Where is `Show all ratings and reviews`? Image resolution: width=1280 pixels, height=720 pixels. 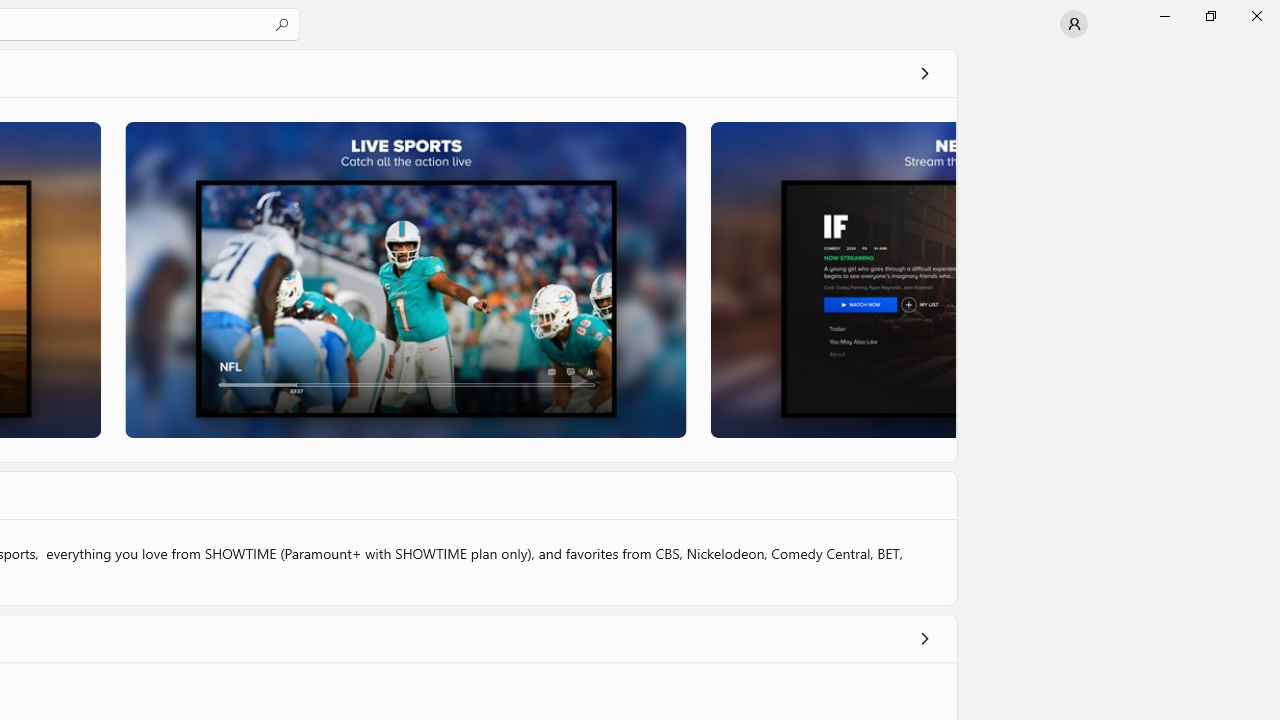
Show all ratings and reviews is located at coordinates (924, 638).